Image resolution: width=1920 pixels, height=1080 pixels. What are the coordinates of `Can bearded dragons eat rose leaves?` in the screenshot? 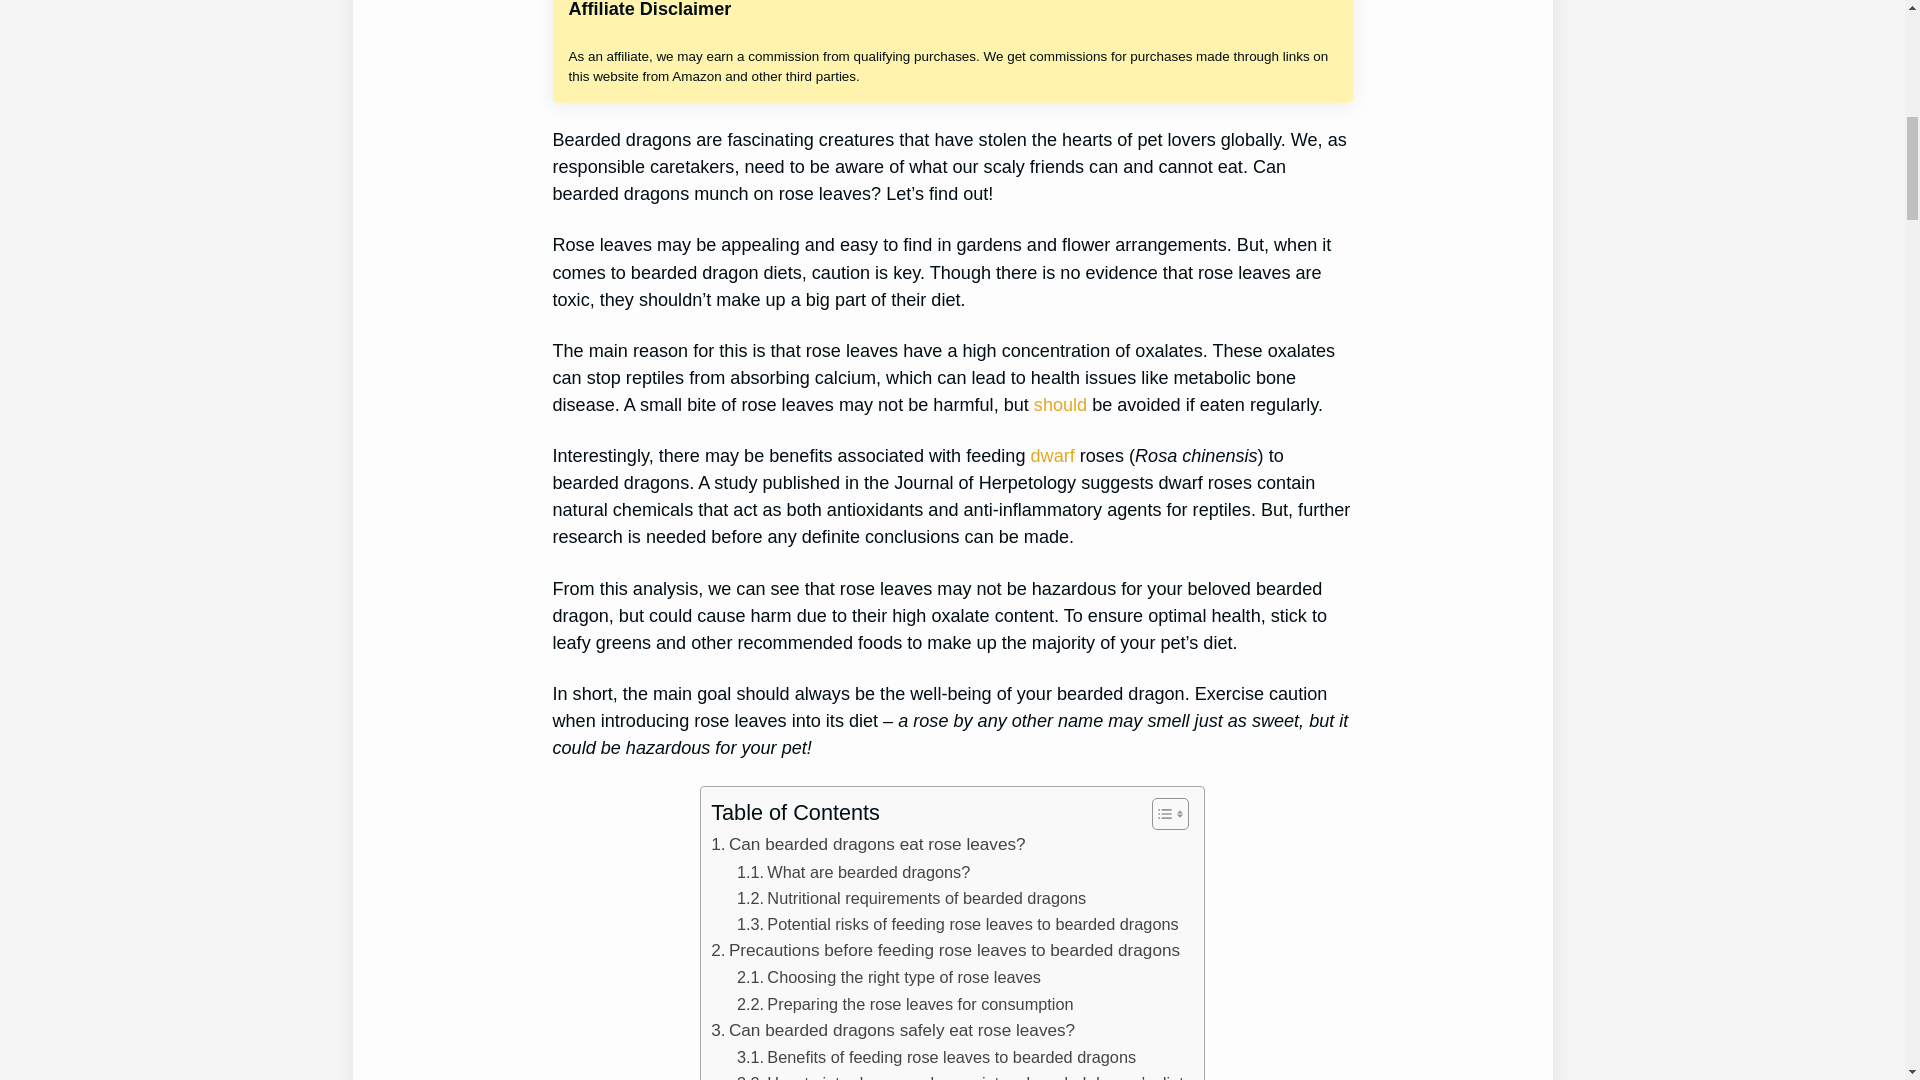 It's located at (868, 844).